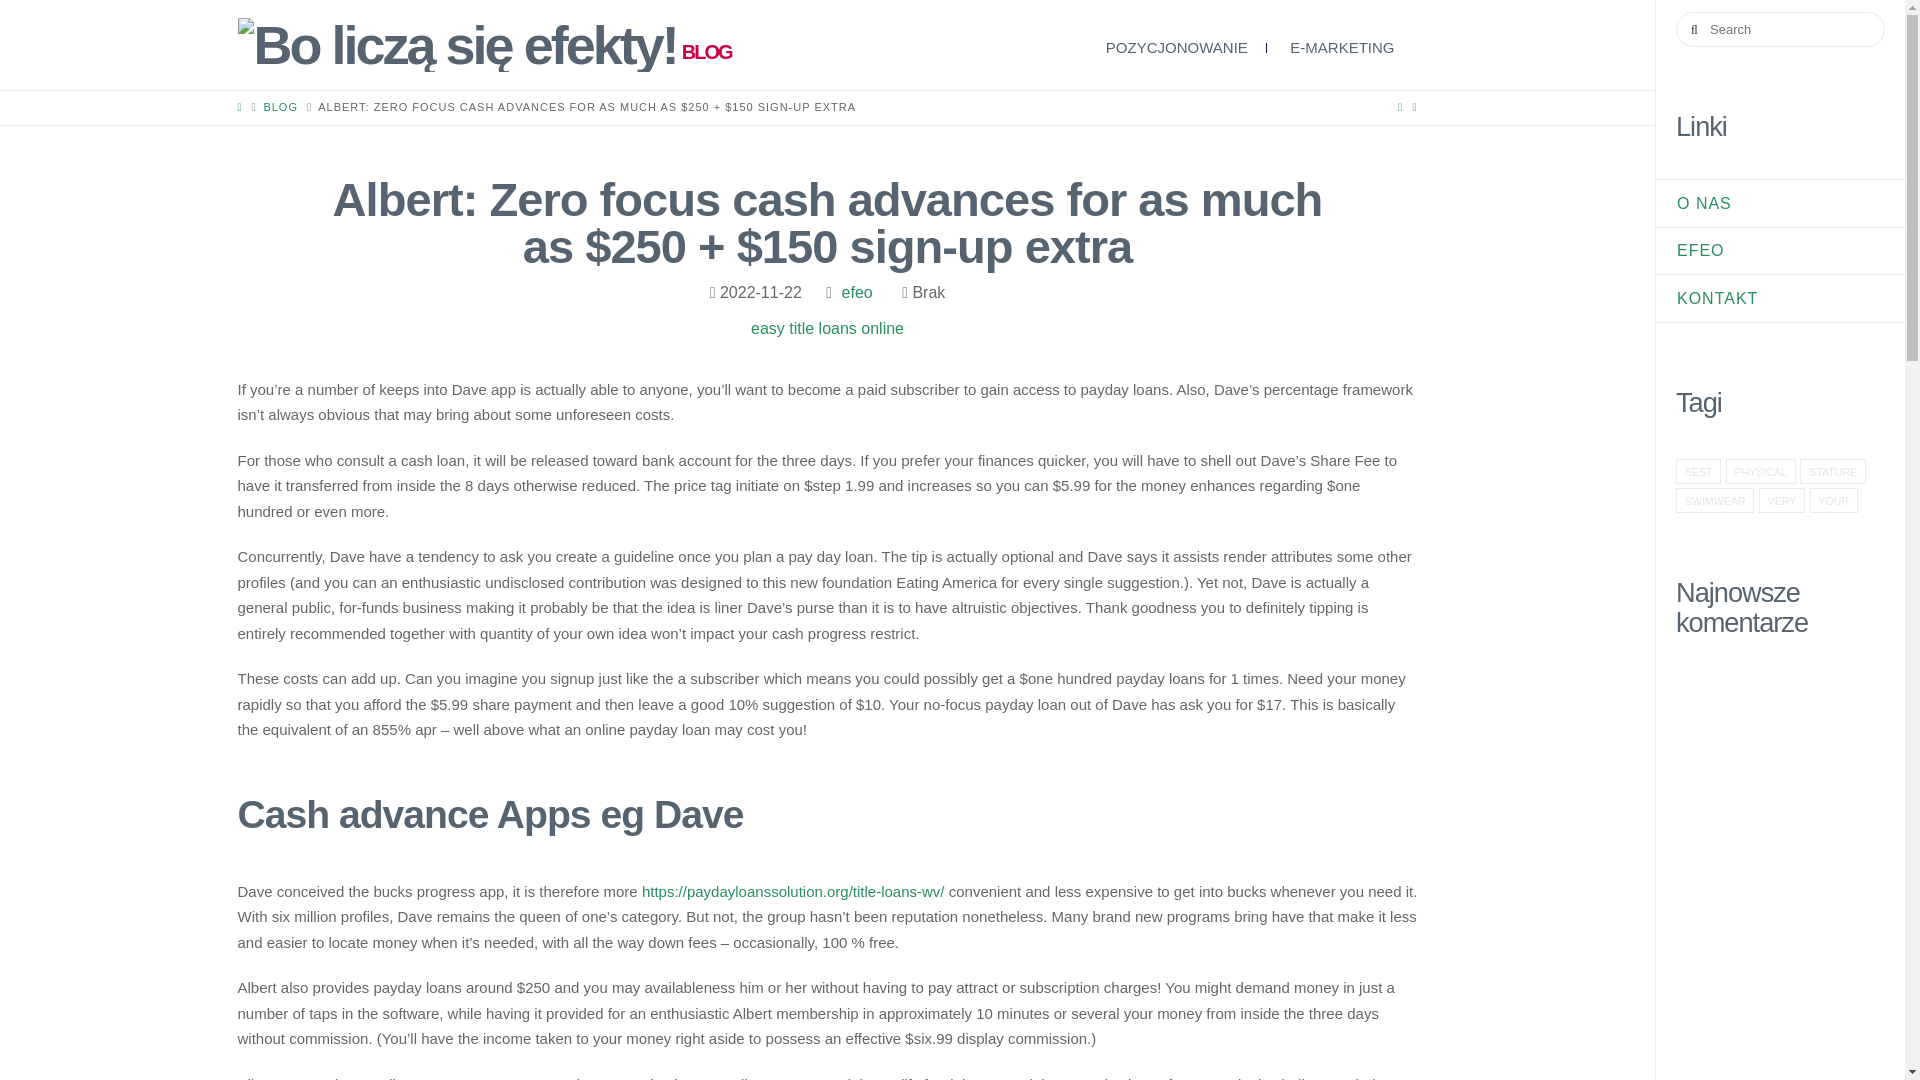 This screenshot has width=1920, height=1080. I want to click on Back to Top, so click(1860, 1078).